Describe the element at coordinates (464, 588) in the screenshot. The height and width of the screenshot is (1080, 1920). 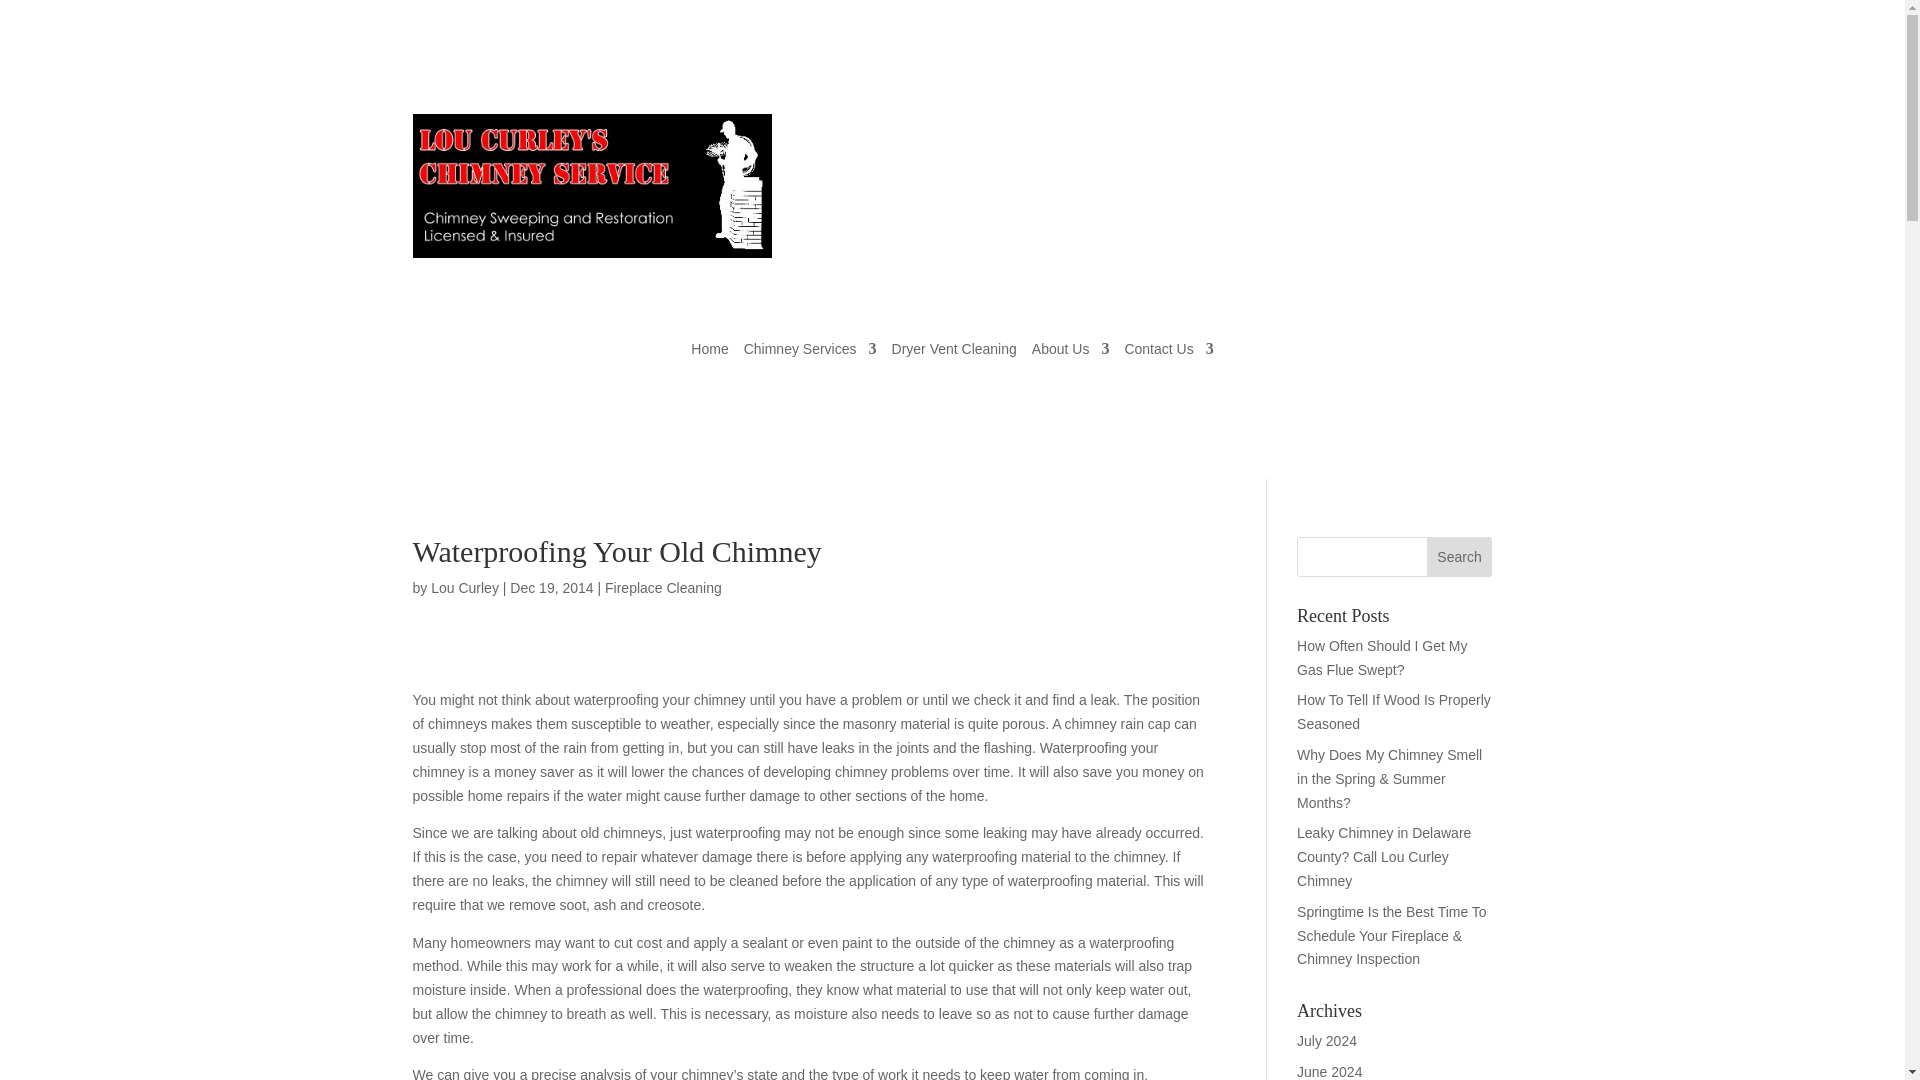
I see `Posts by Lou Curley` at that location.